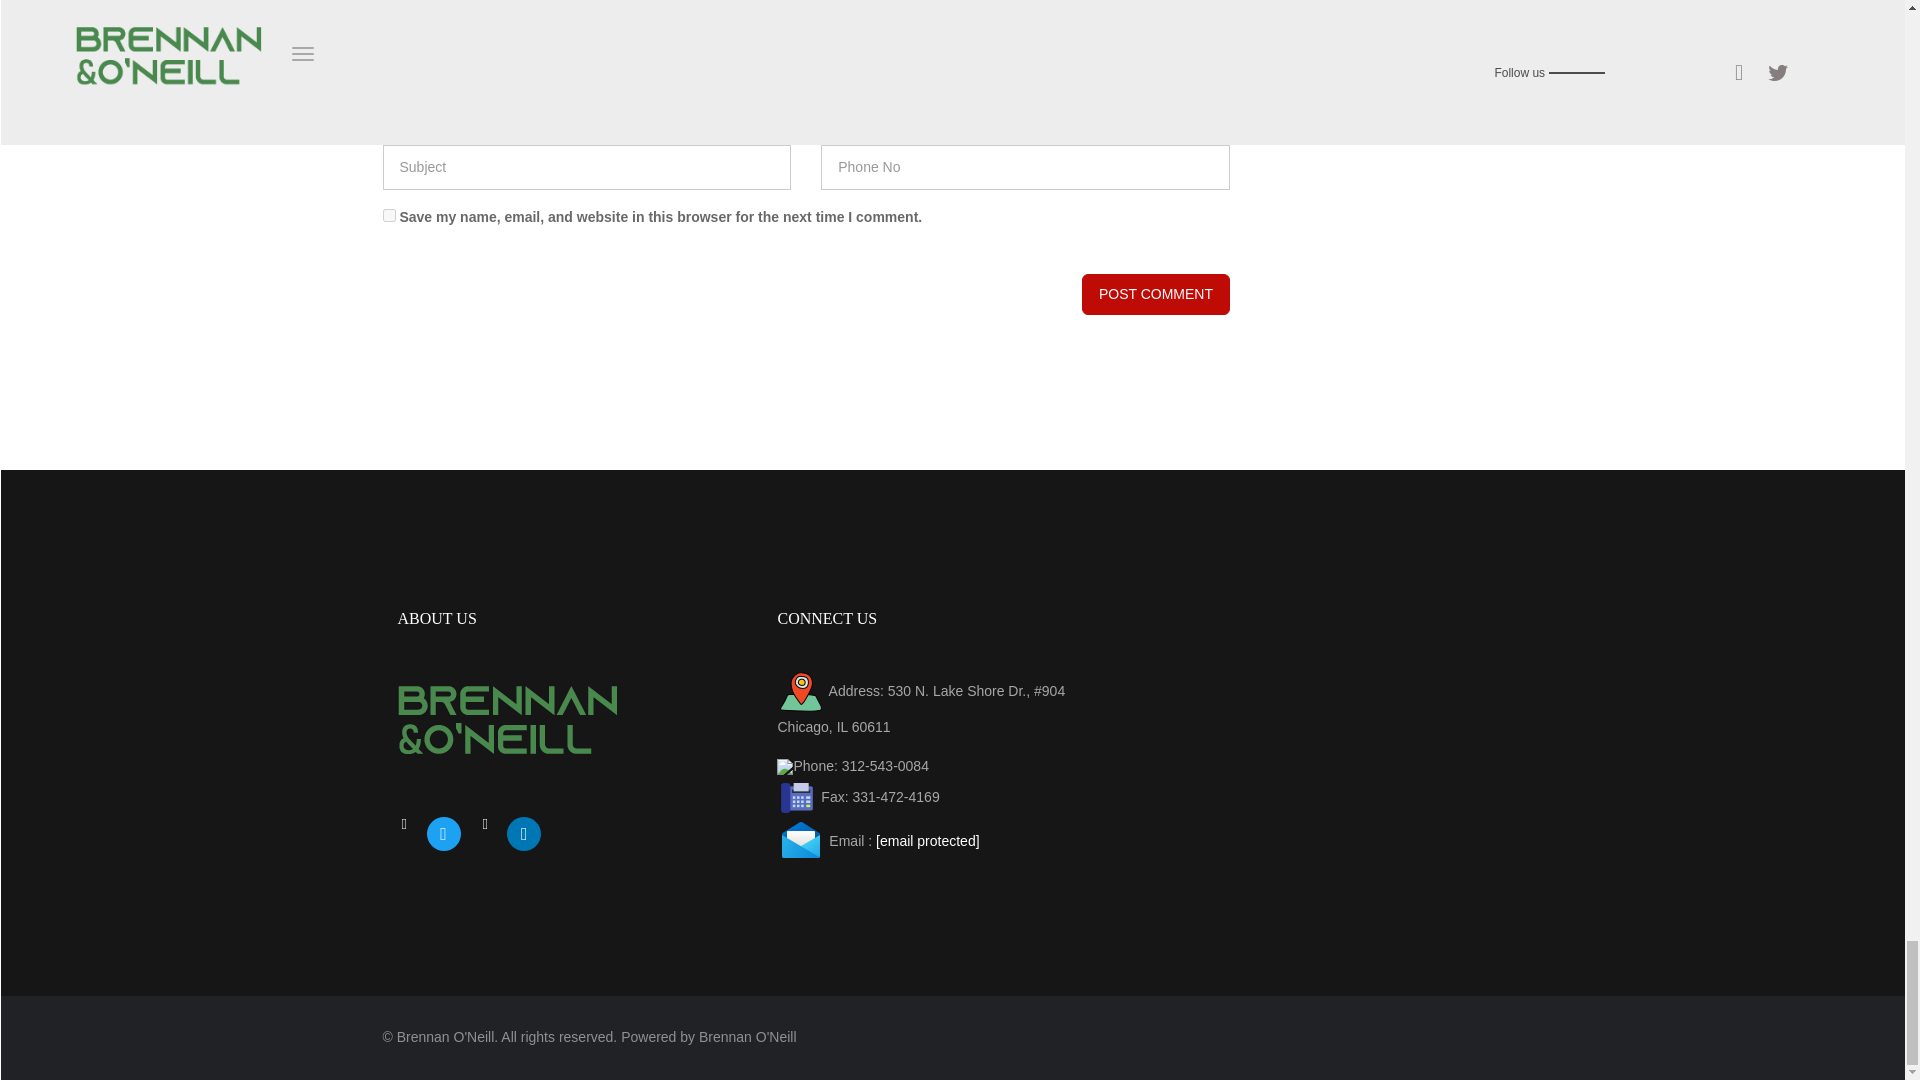 This screenshot has width=1920, height=1080. What do you see at coordinates (524, 832) in the screenshot?
I see `linkedin` at bounding box center [524, 832].